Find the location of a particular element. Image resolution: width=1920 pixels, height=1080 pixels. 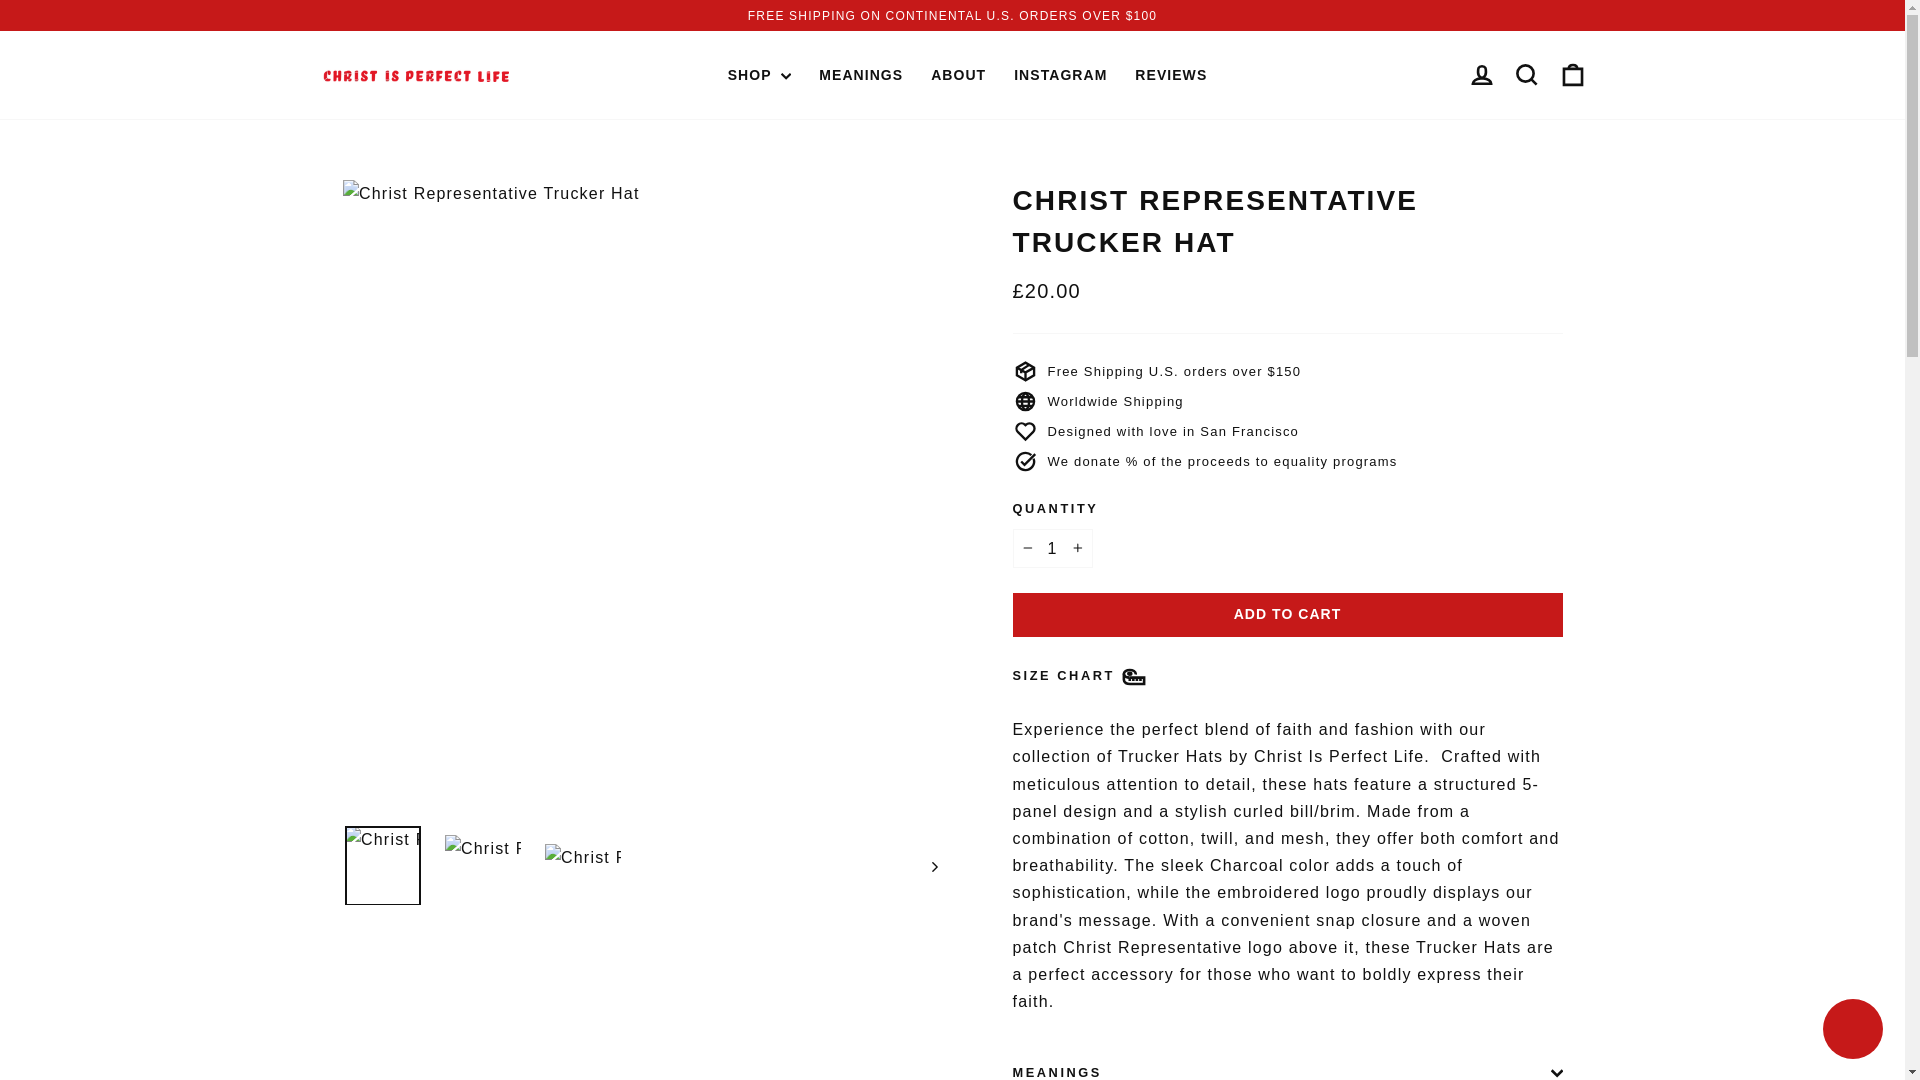

ABOUT is located at coordinates (958, 76).